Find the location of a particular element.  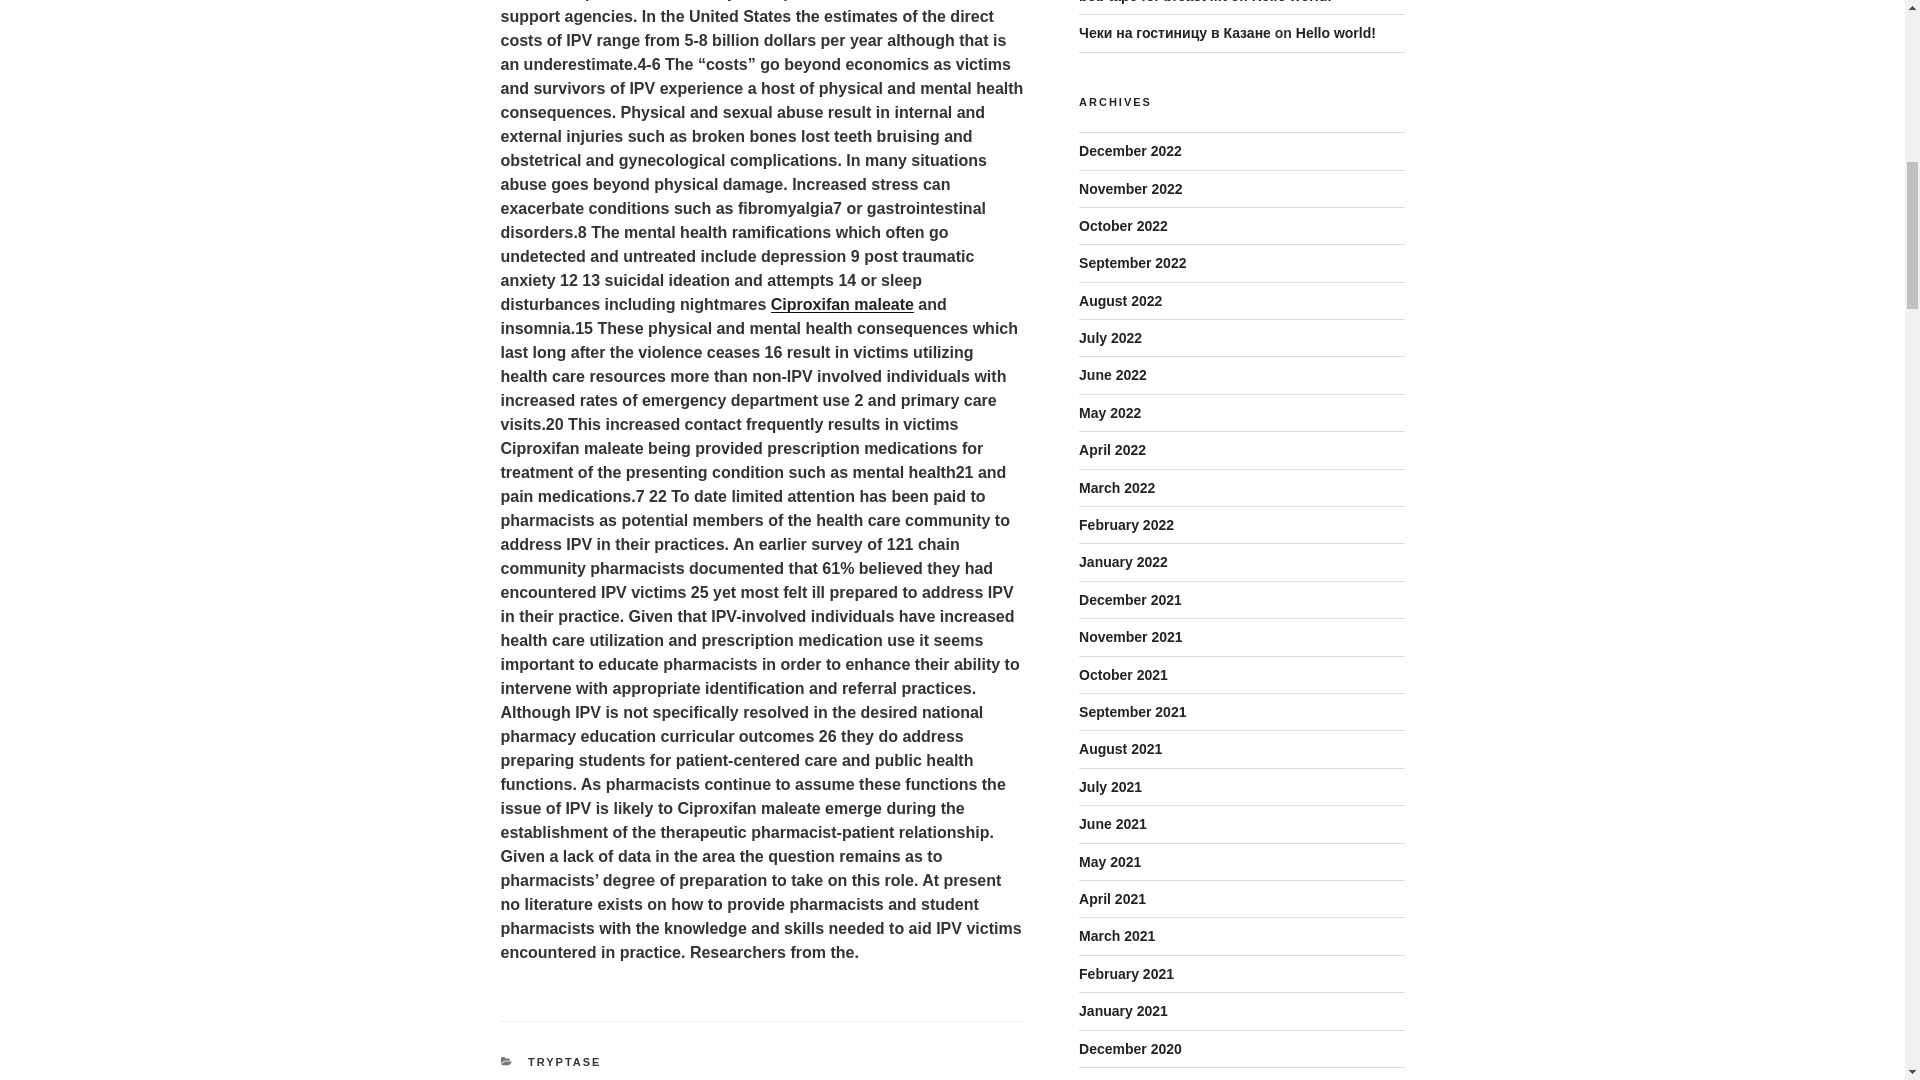

May 2022 is located at coordinates (1110, 413).